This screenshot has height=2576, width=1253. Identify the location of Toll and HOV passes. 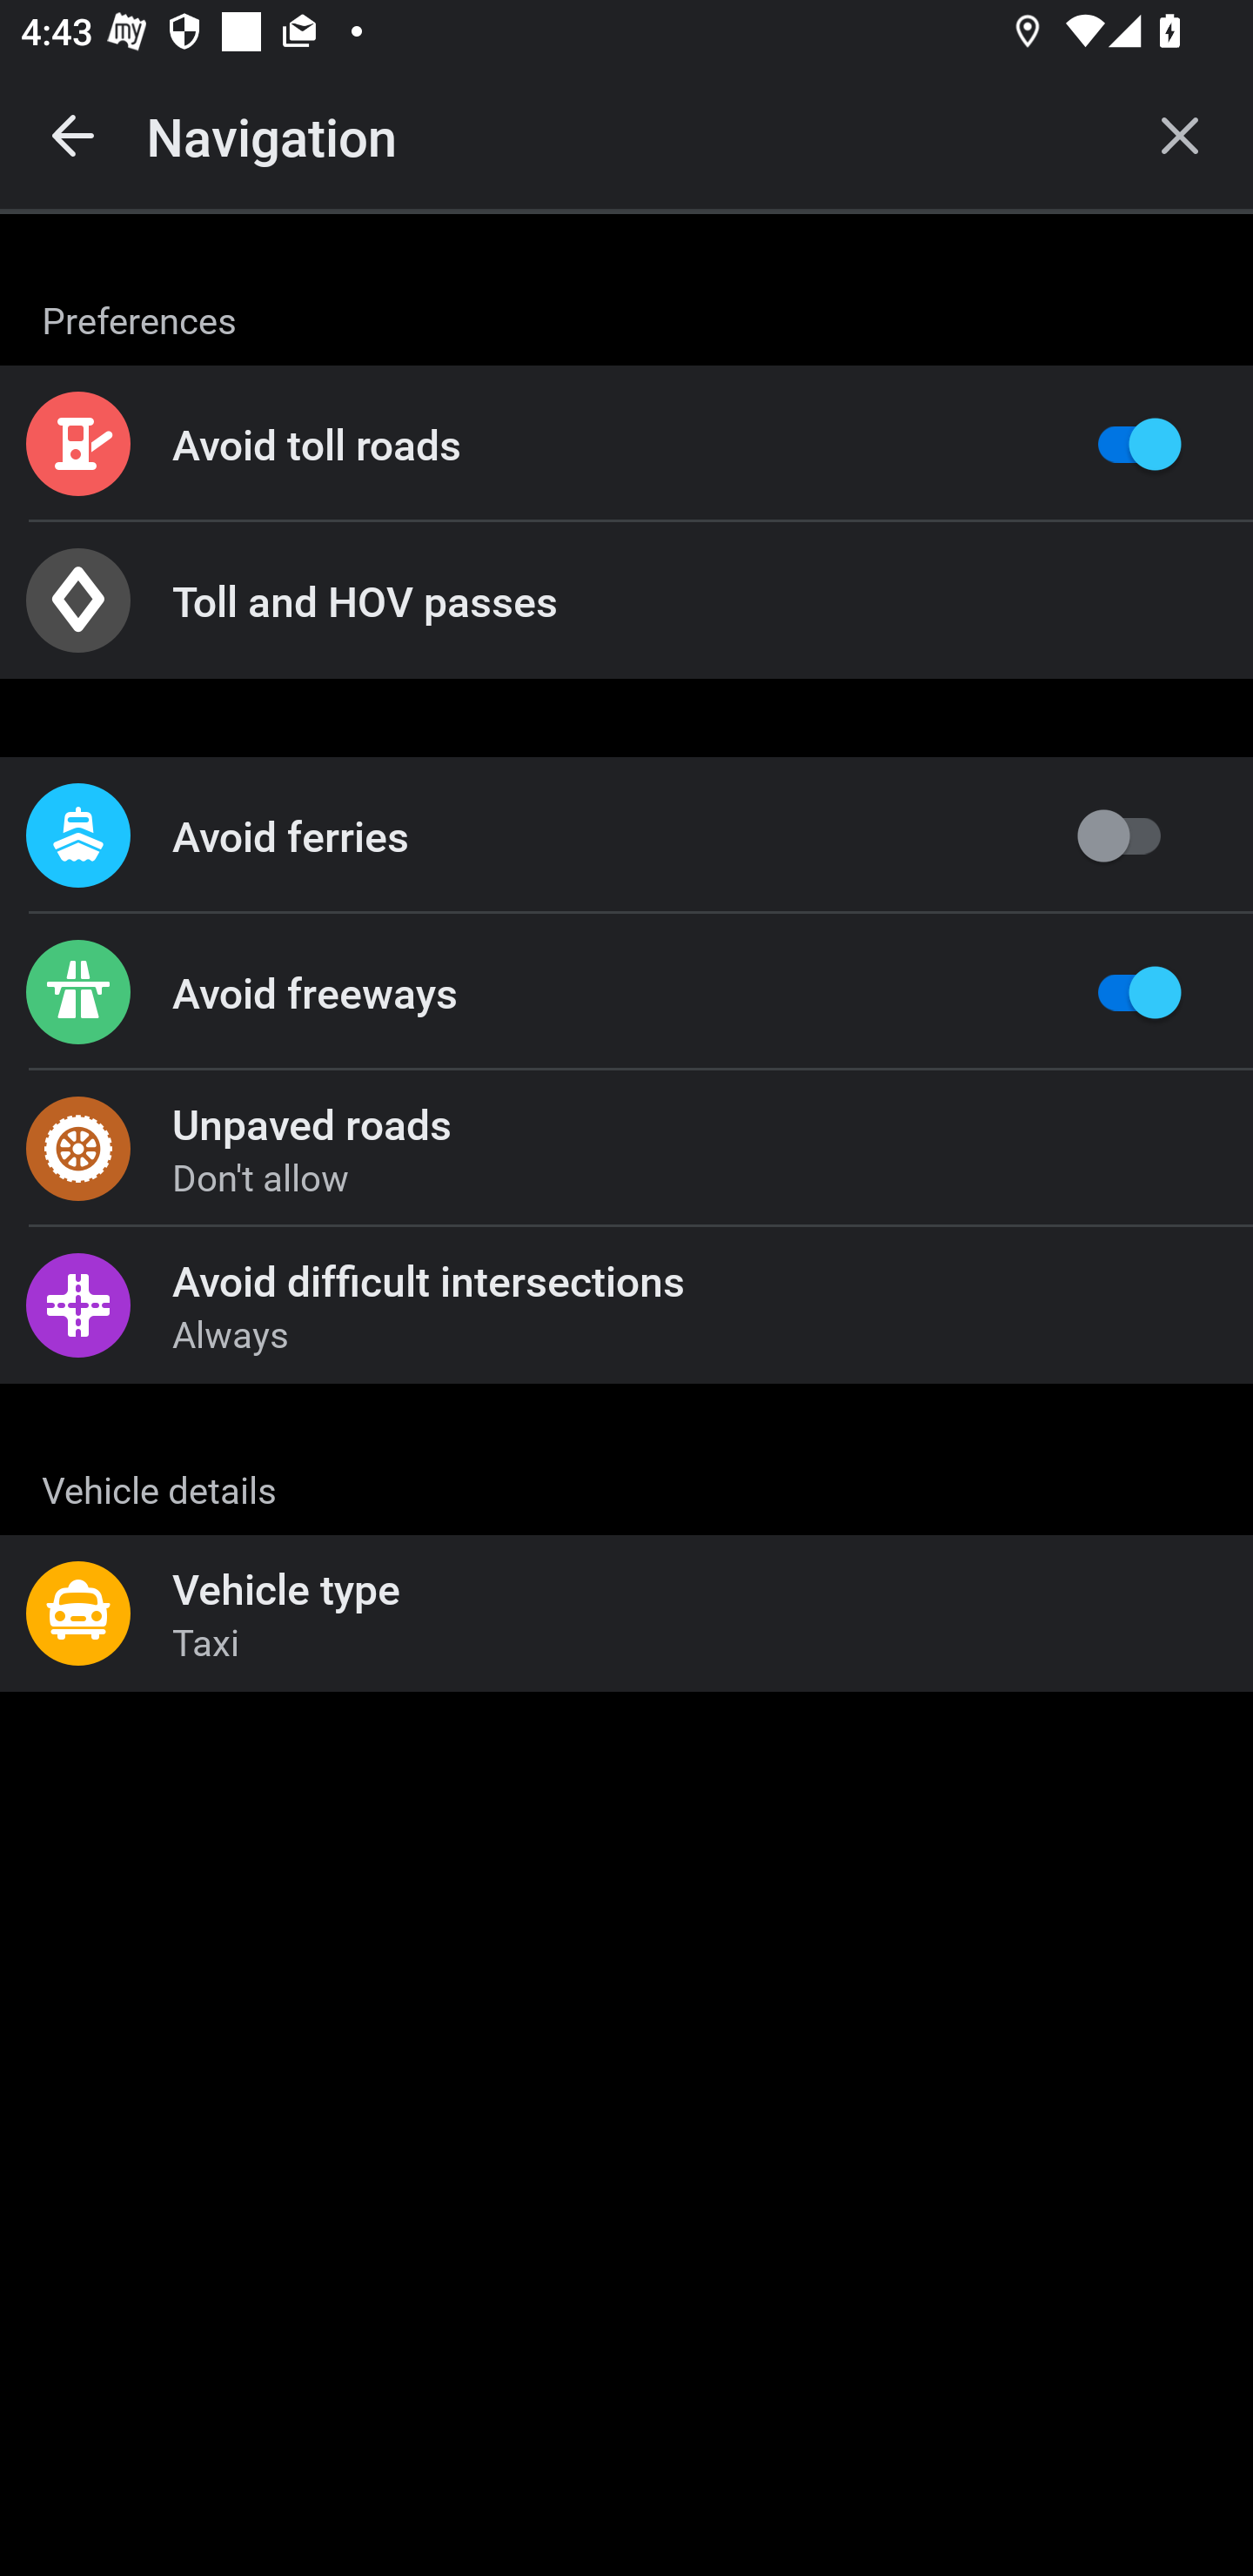
(626, 600).